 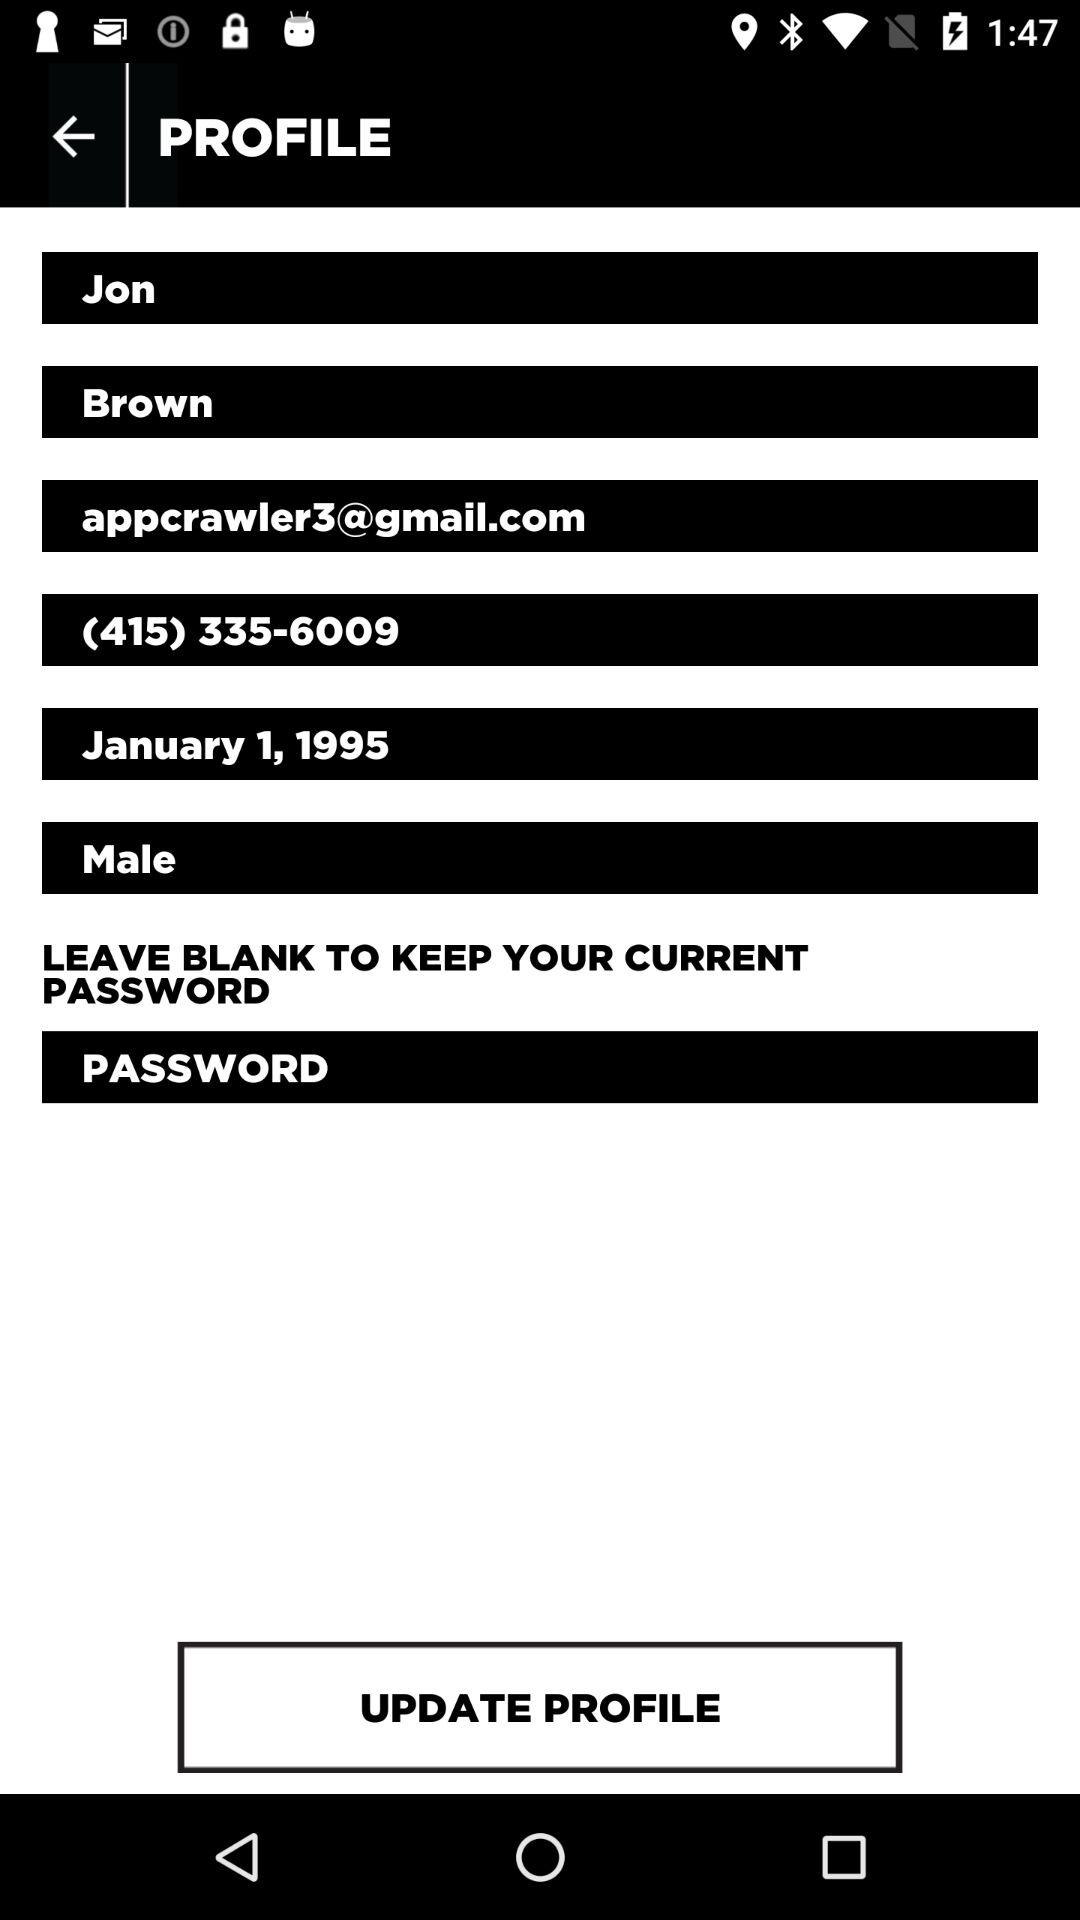 What do you see at coordinates (539, 1706) in the screenshot?
I see `select update profile item` at bounding box center [539, 1706].